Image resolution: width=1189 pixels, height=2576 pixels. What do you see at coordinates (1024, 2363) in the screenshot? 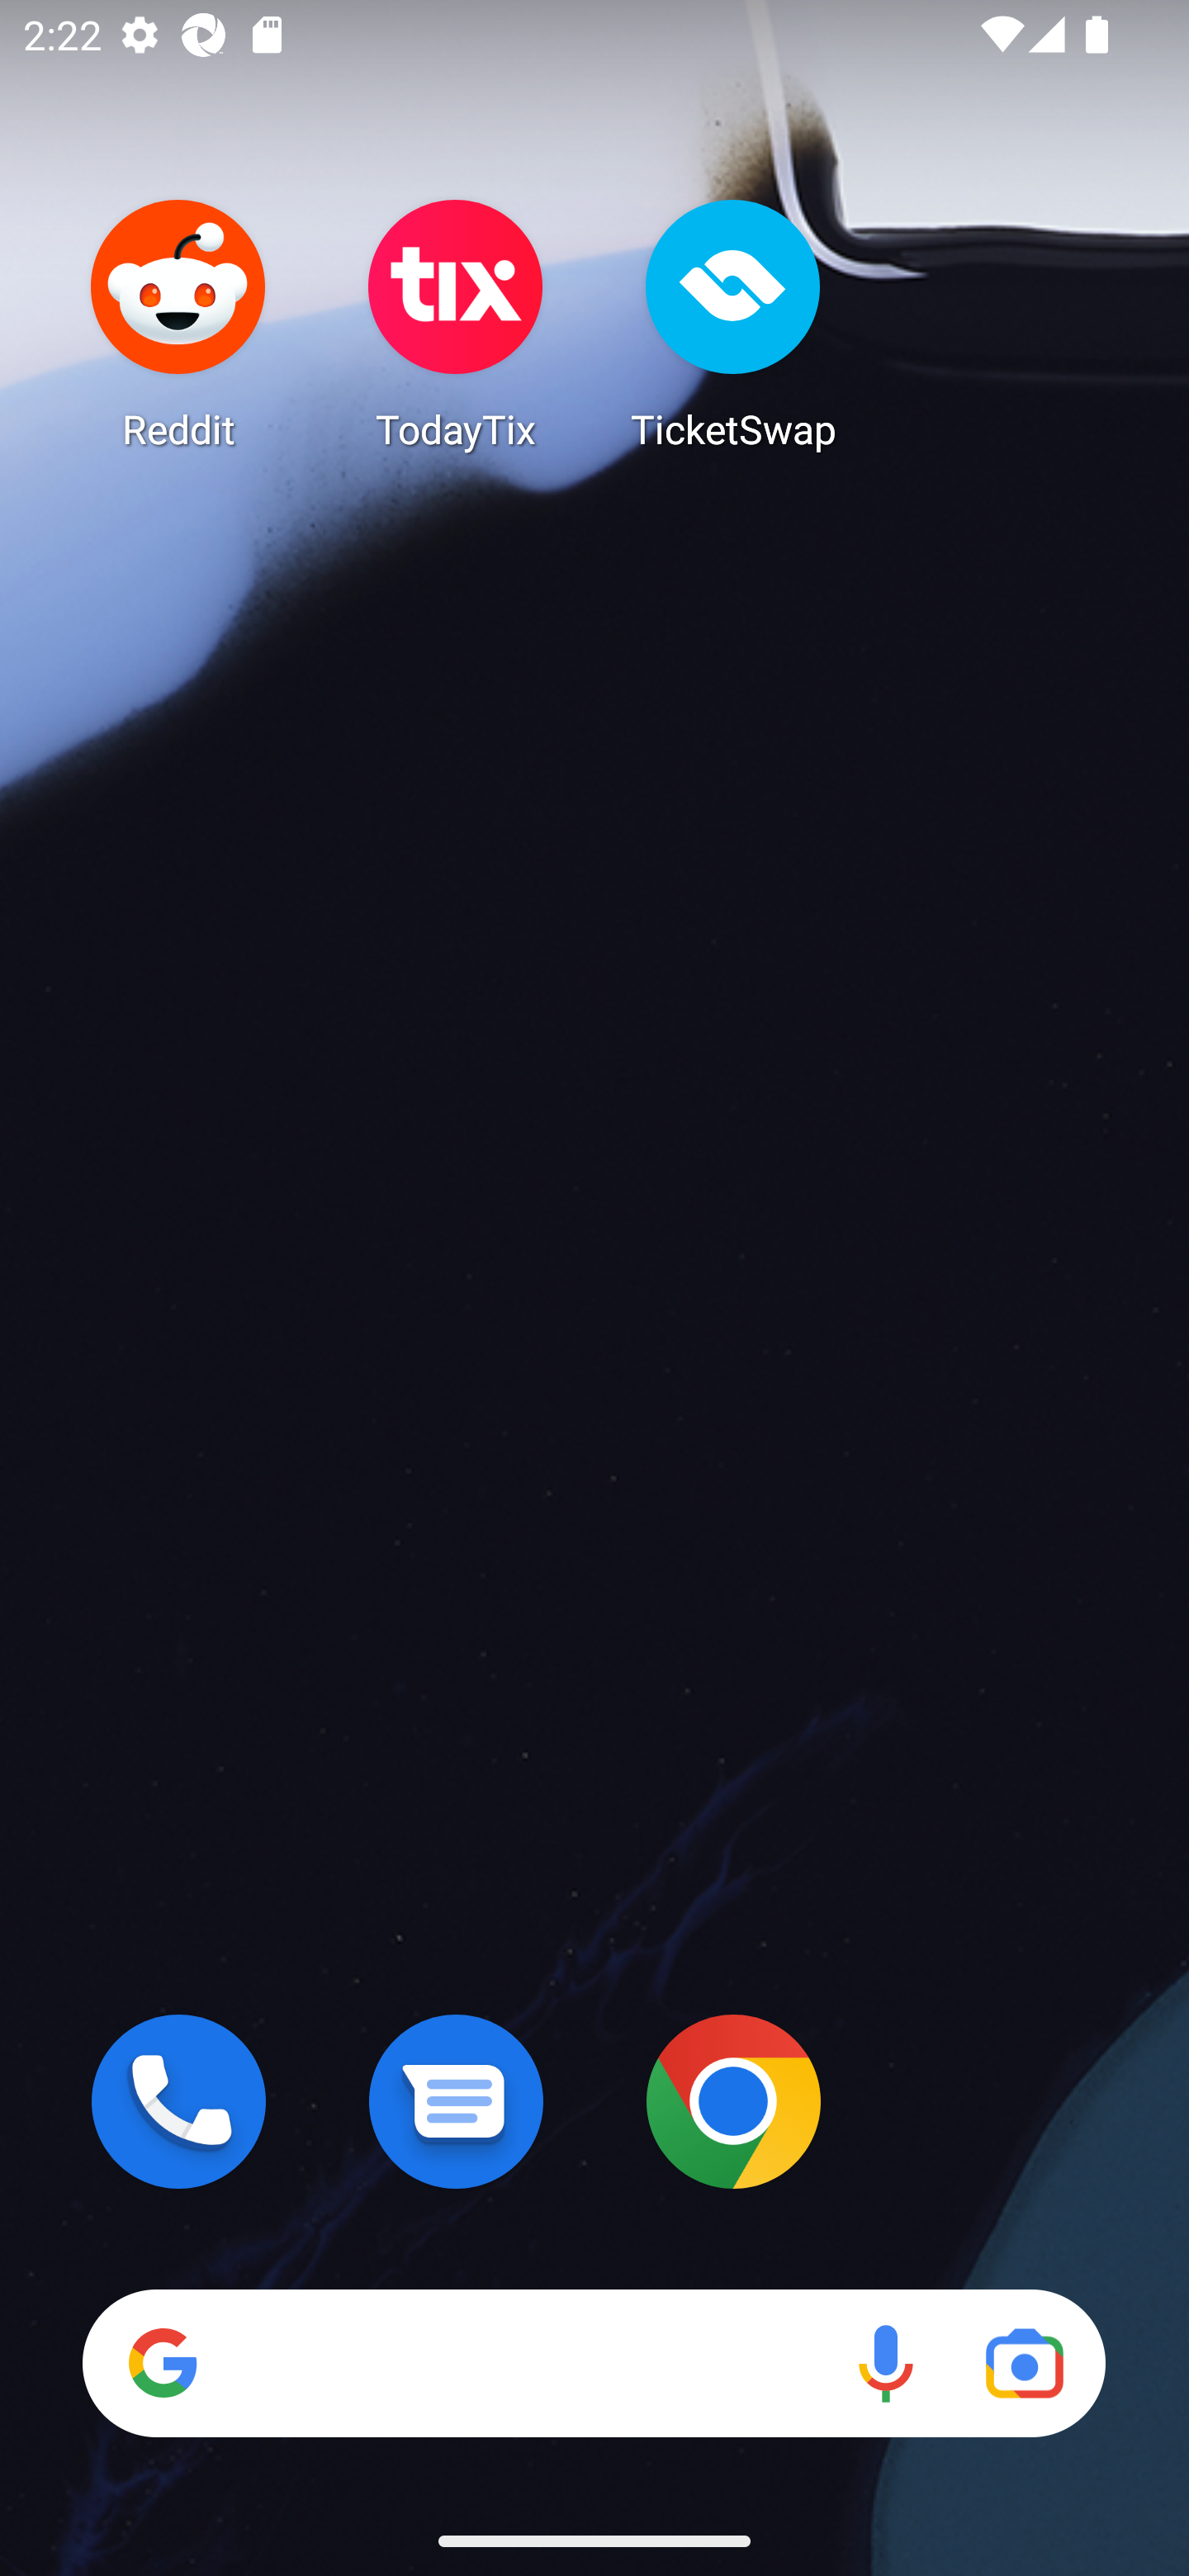
I see `Google Lens` at bounding box center [1024, 2363].